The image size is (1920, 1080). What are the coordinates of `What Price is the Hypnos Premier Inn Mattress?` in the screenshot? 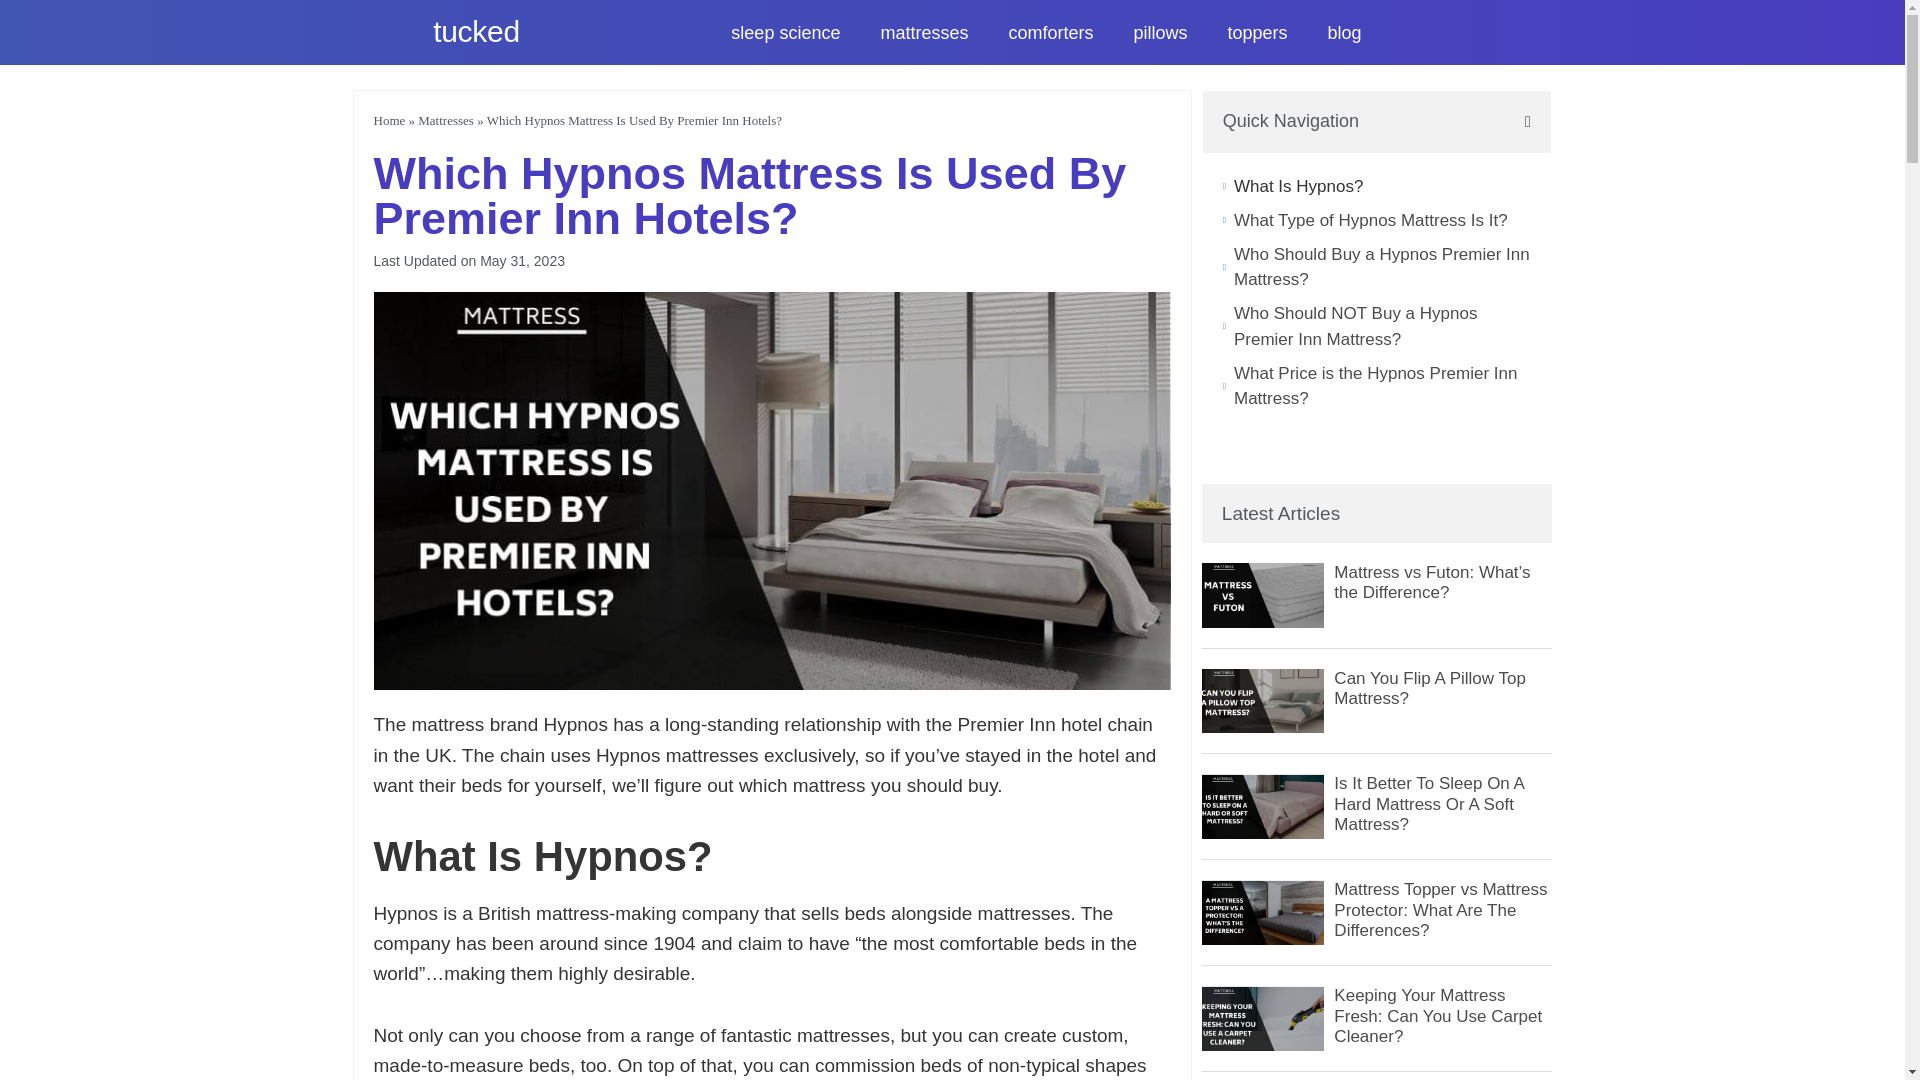 It's located at (1382, 386).